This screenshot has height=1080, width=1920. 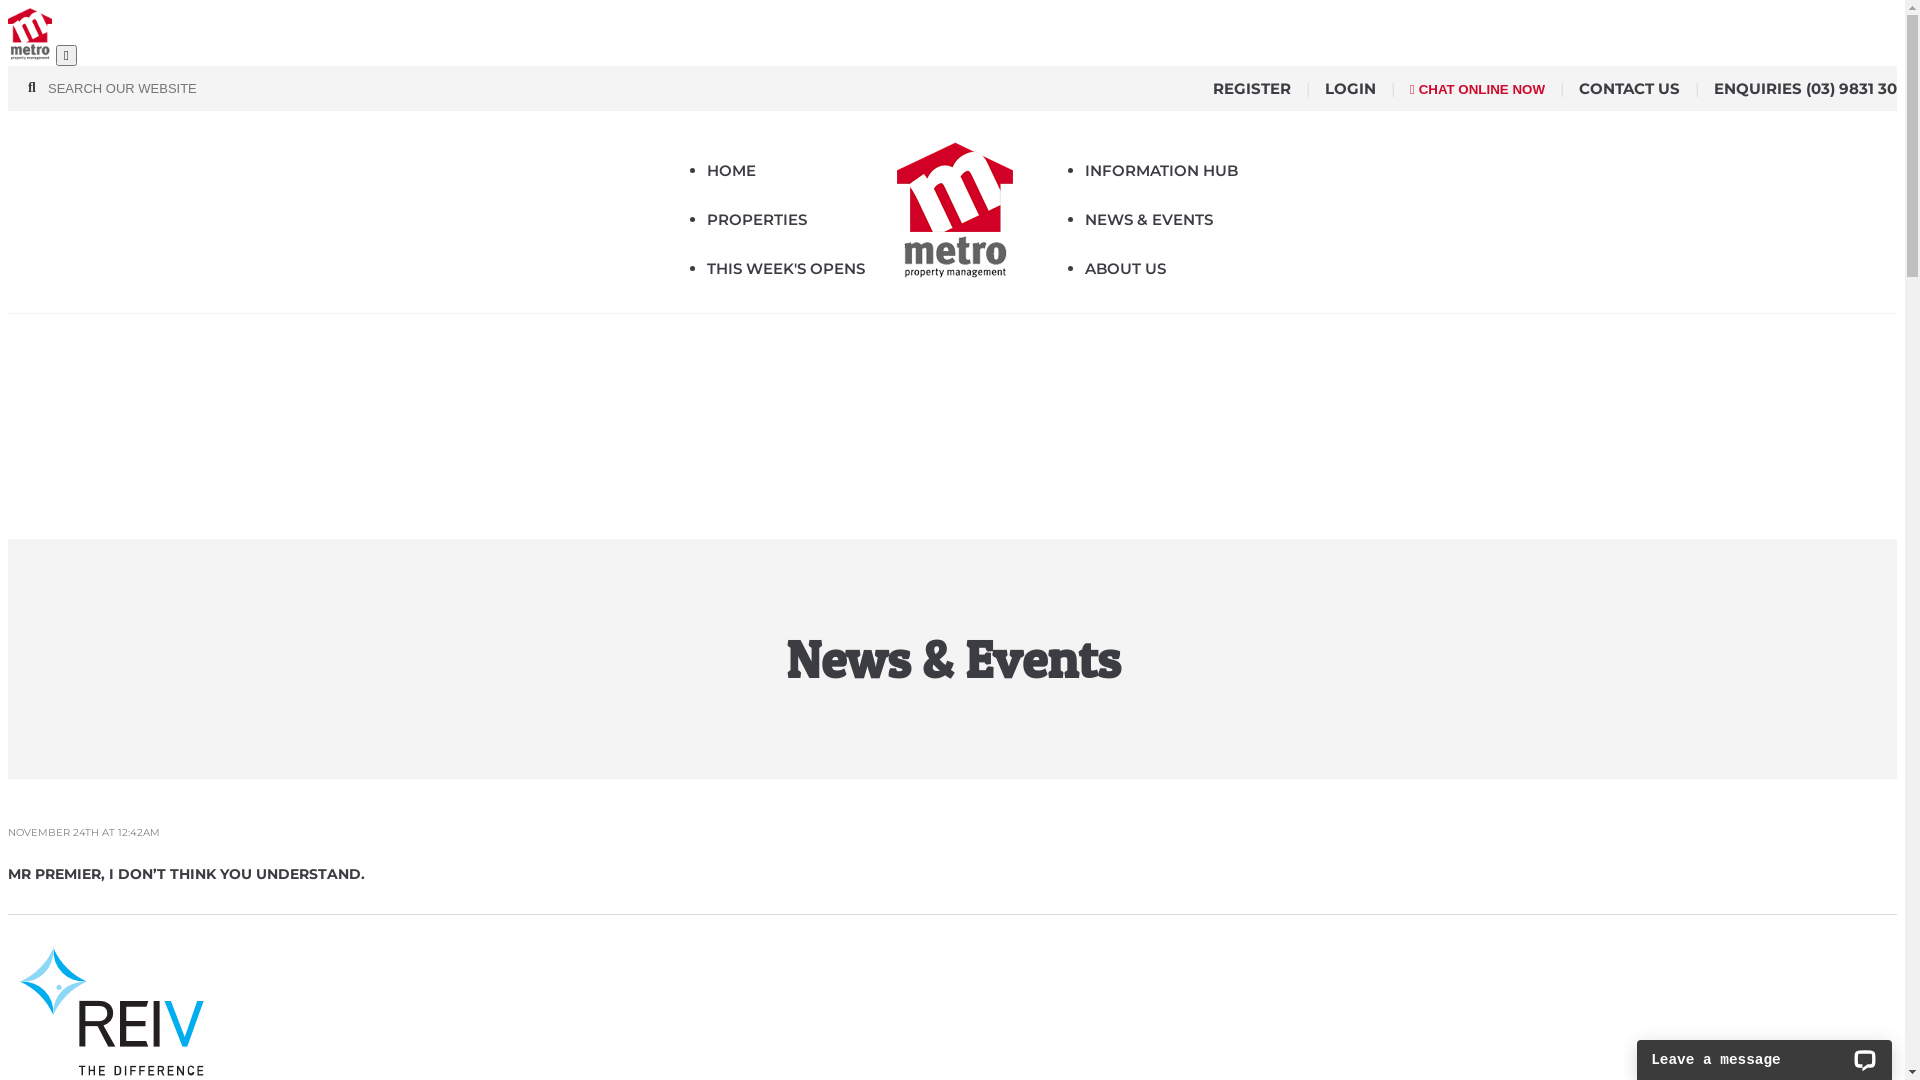 What do you see at coordinates (1252, 88) in the screenshot?
I see `REGISTER` at bounding box center [1252, 88].